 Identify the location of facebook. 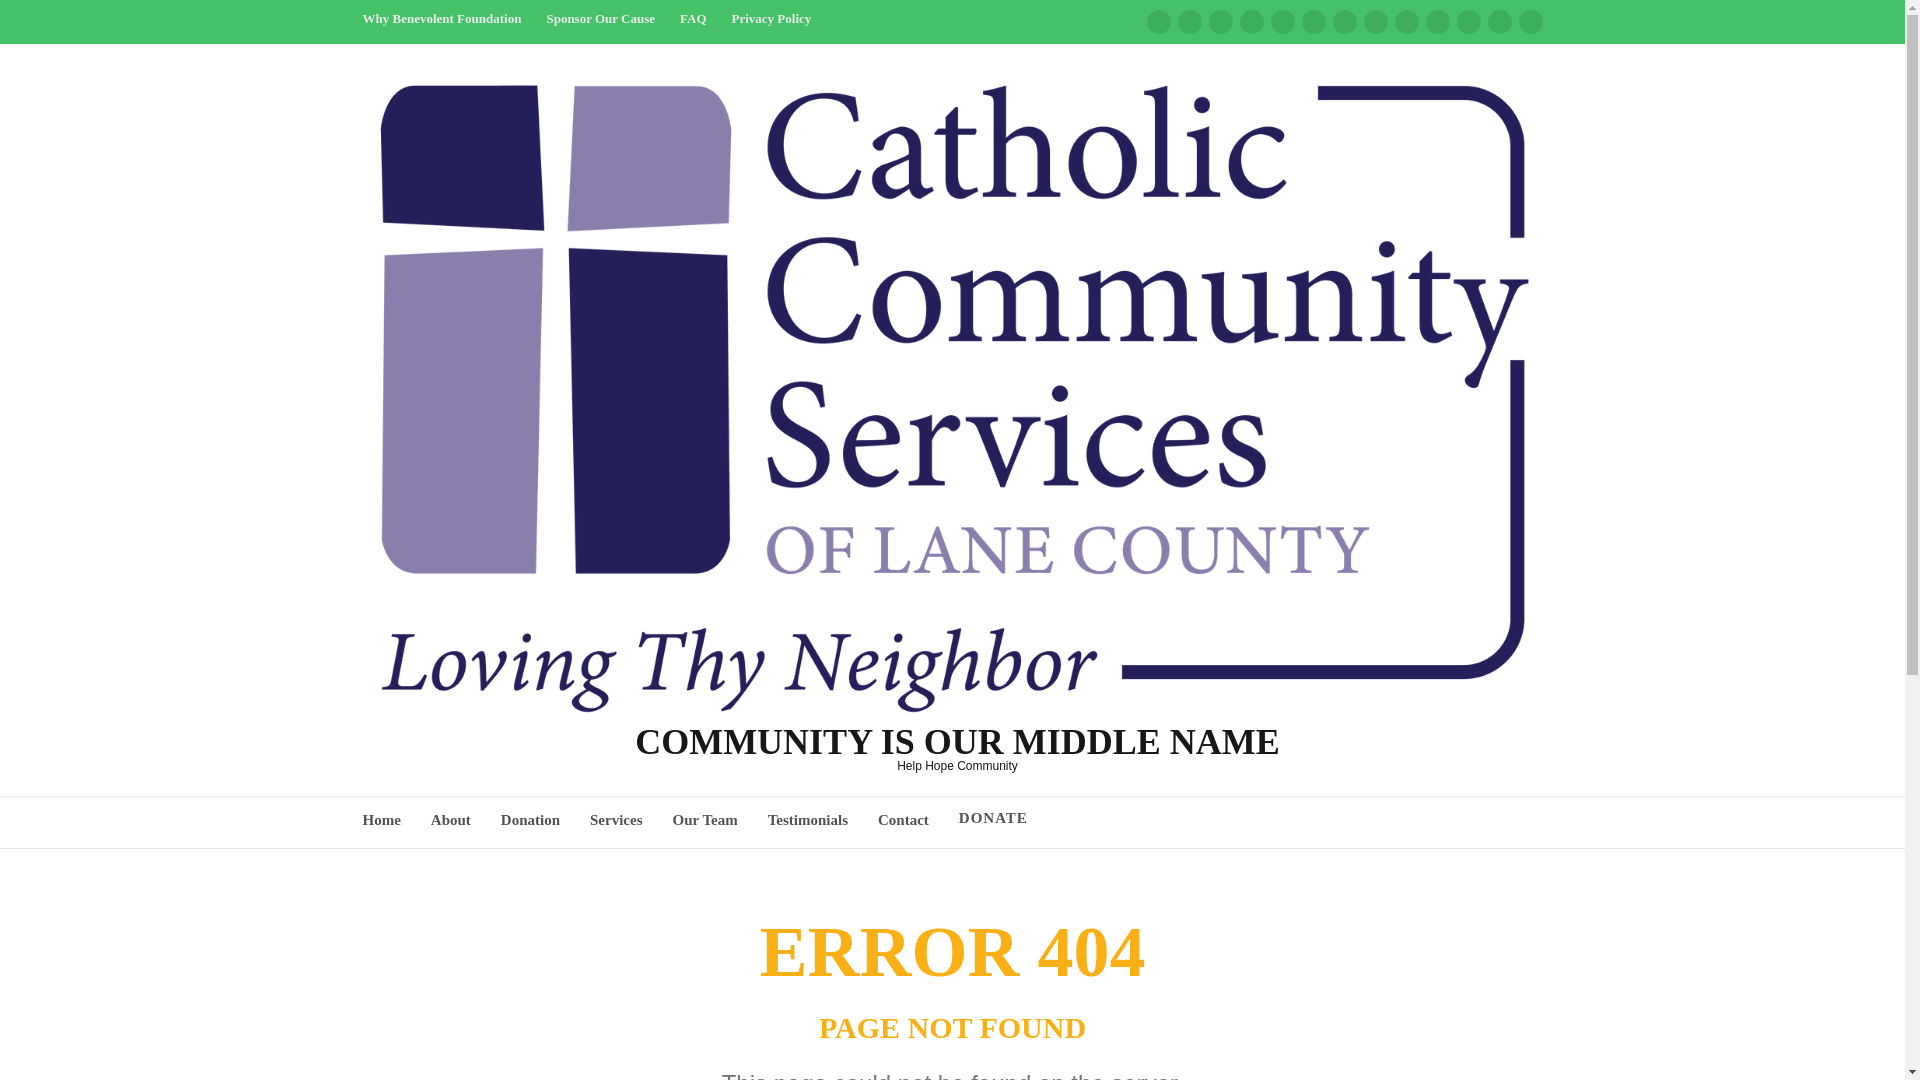
(1158, 21).